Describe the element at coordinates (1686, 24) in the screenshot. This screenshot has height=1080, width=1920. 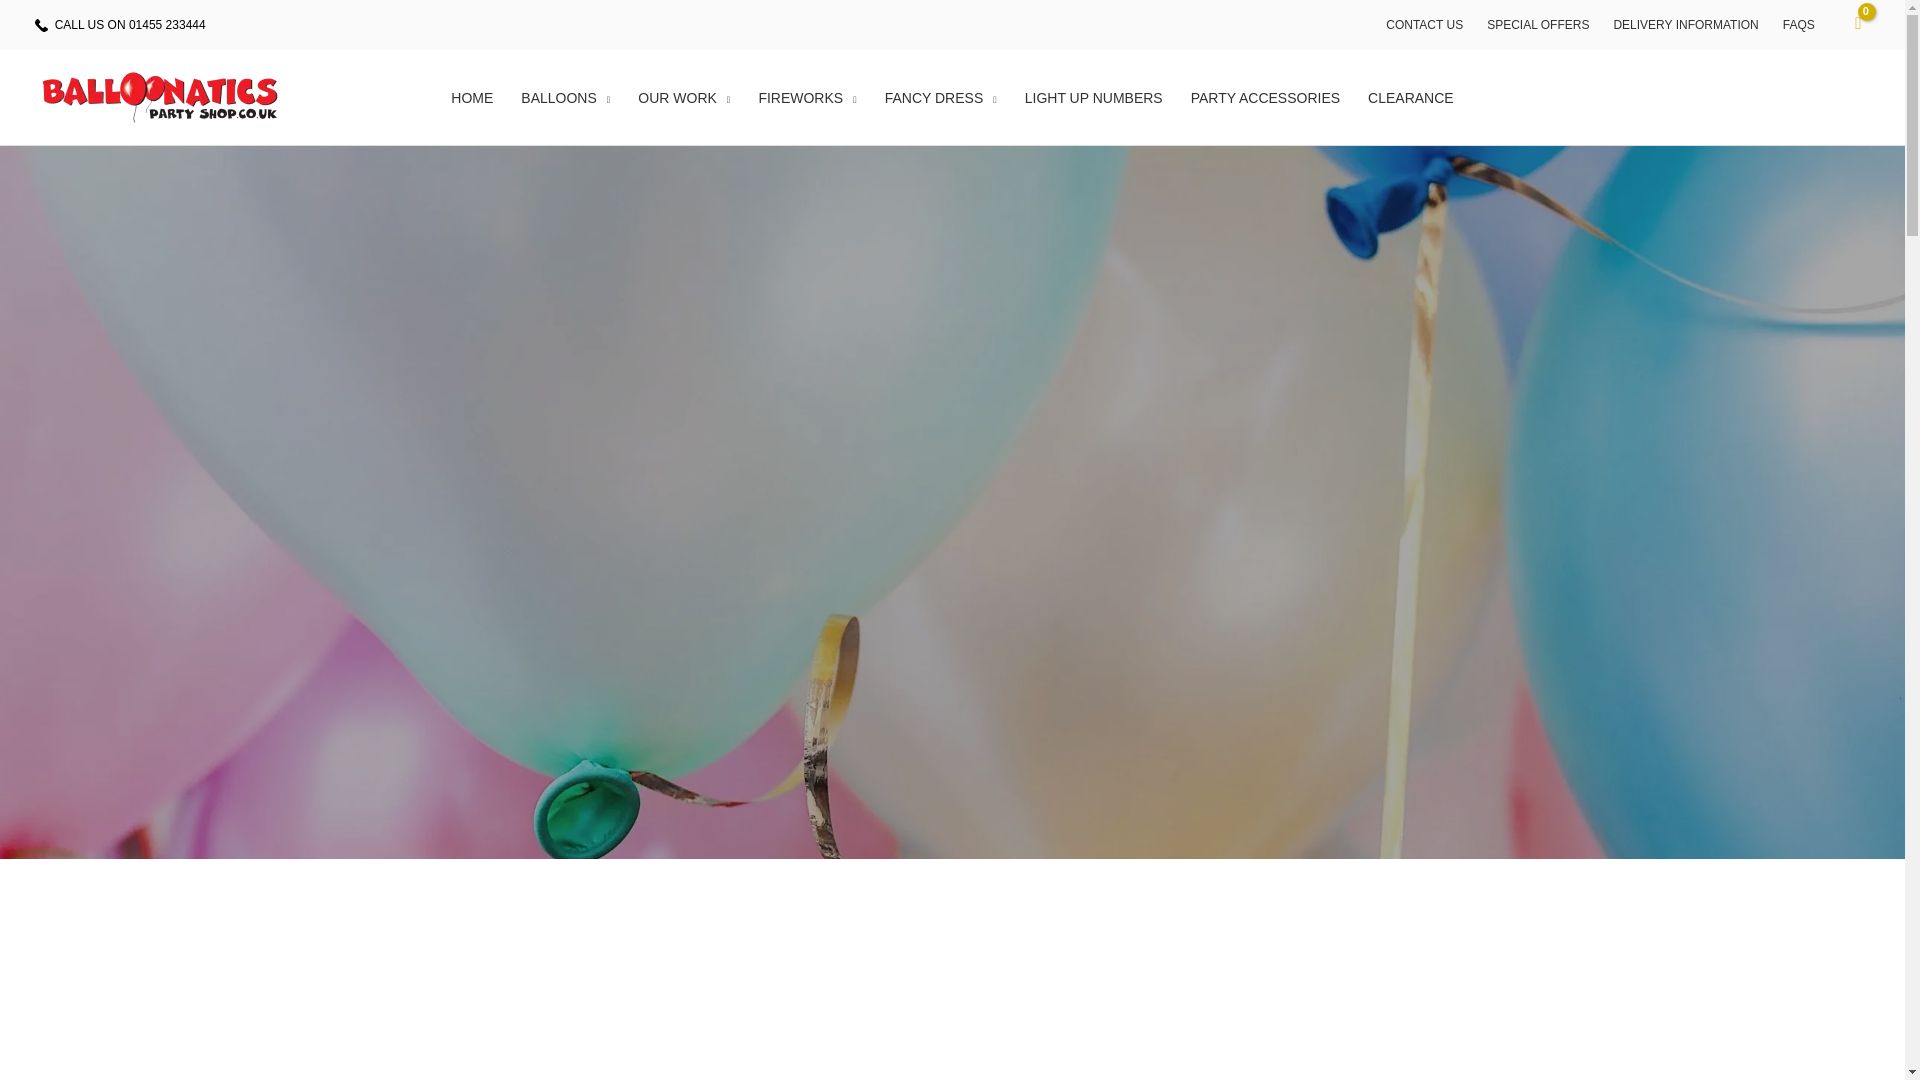
I see `DELIVERY INFORMATION` at that location.